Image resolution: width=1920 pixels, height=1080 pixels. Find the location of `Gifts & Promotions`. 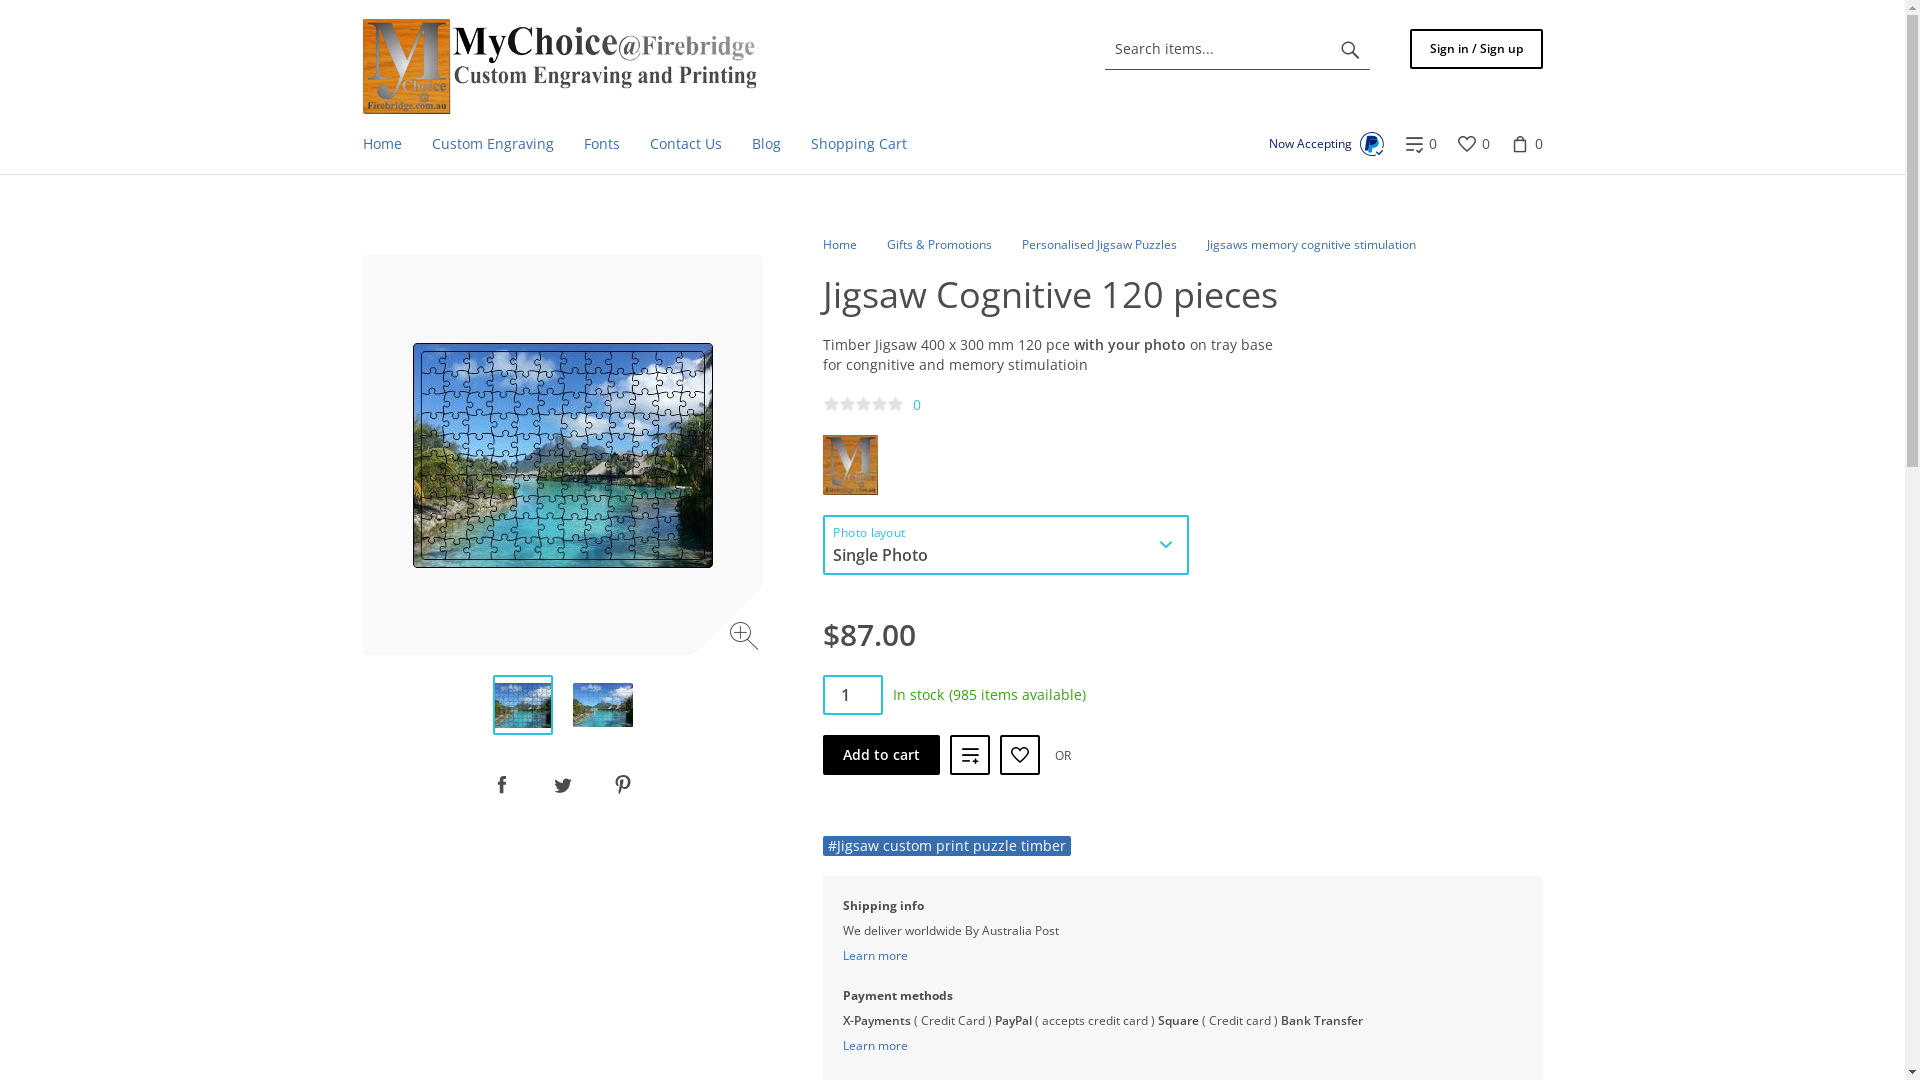

Gifts & Promotions is located at coordinates (938, 244).